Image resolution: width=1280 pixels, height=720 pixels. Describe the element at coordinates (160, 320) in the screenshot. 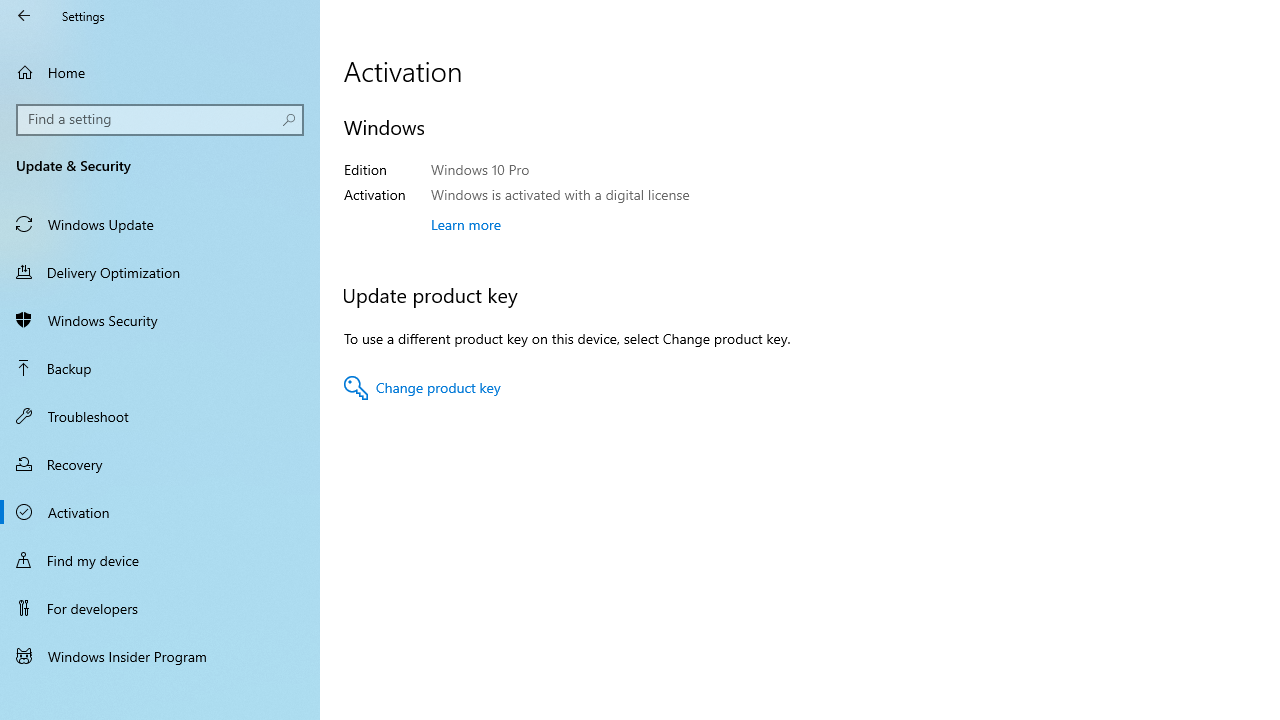

I see `Windows Security` at that location.